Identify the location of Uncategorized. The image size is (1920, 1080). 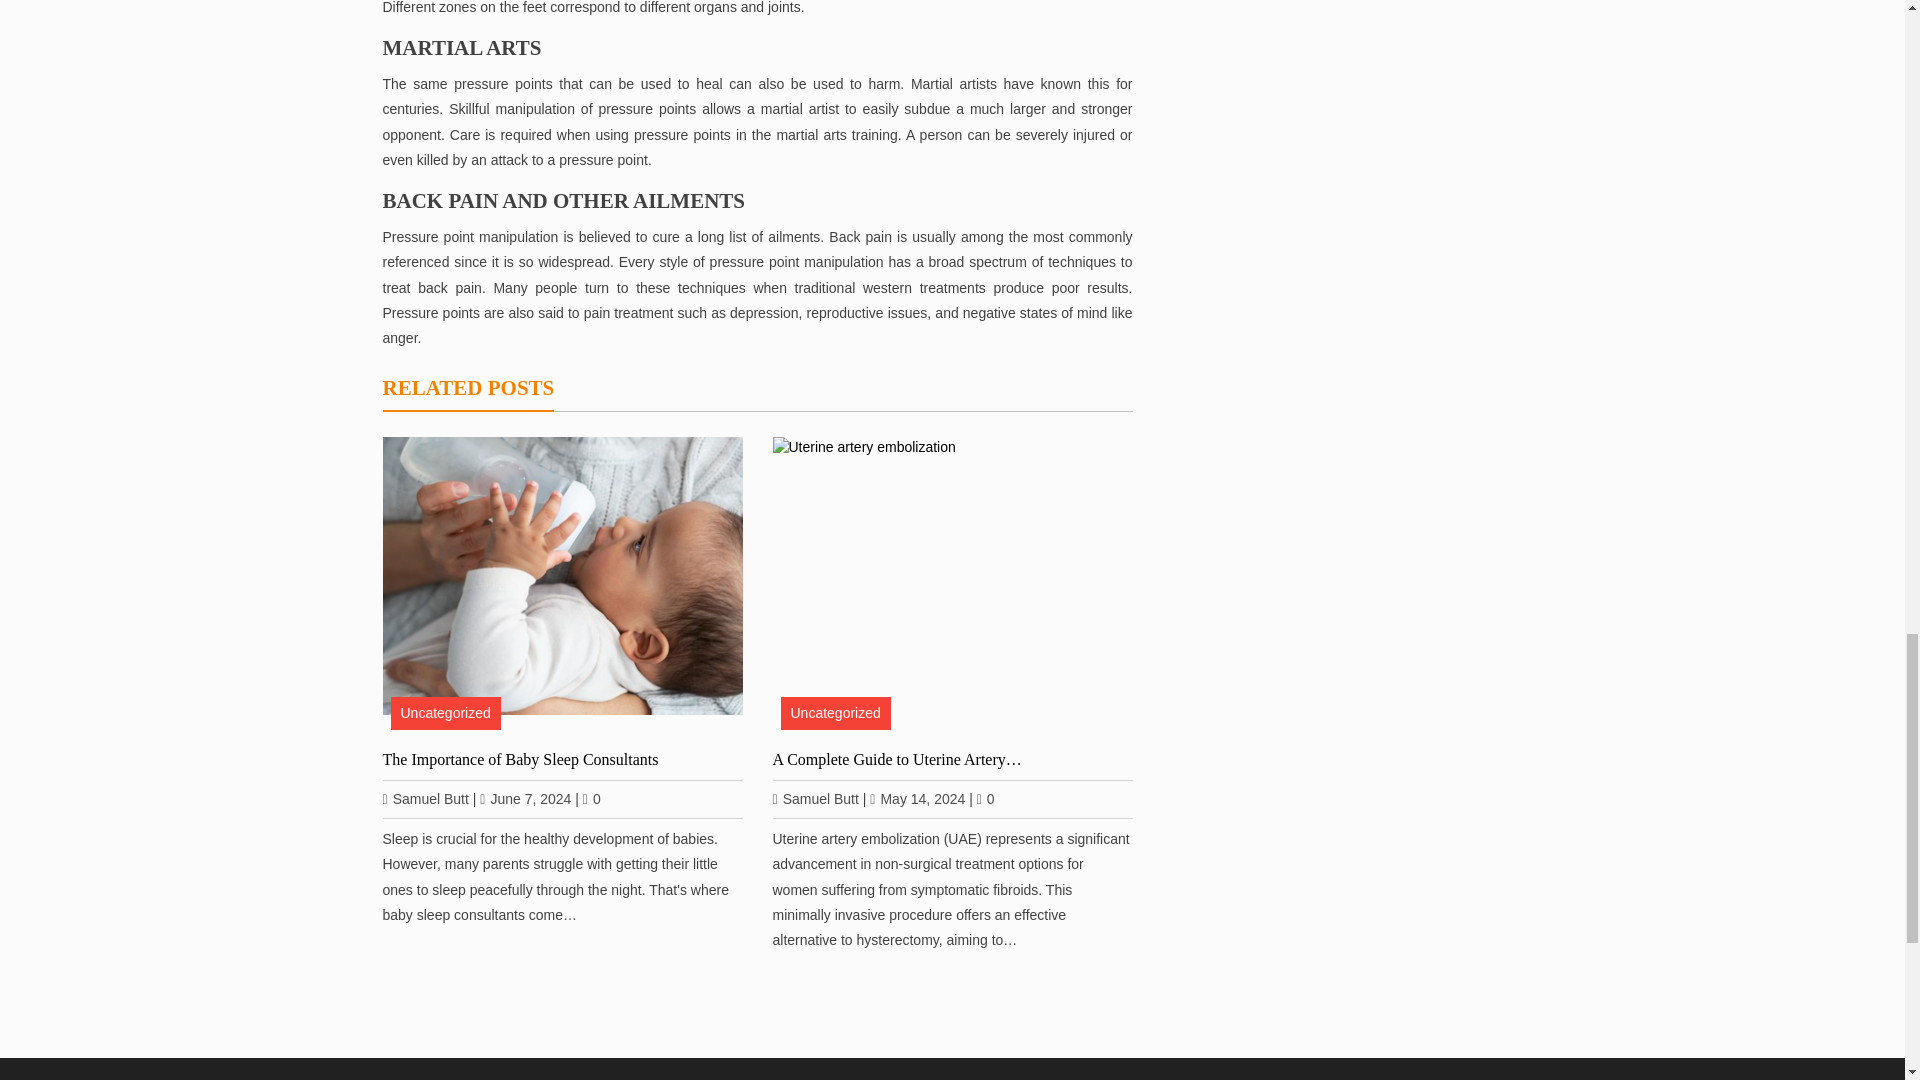
(834, 713).